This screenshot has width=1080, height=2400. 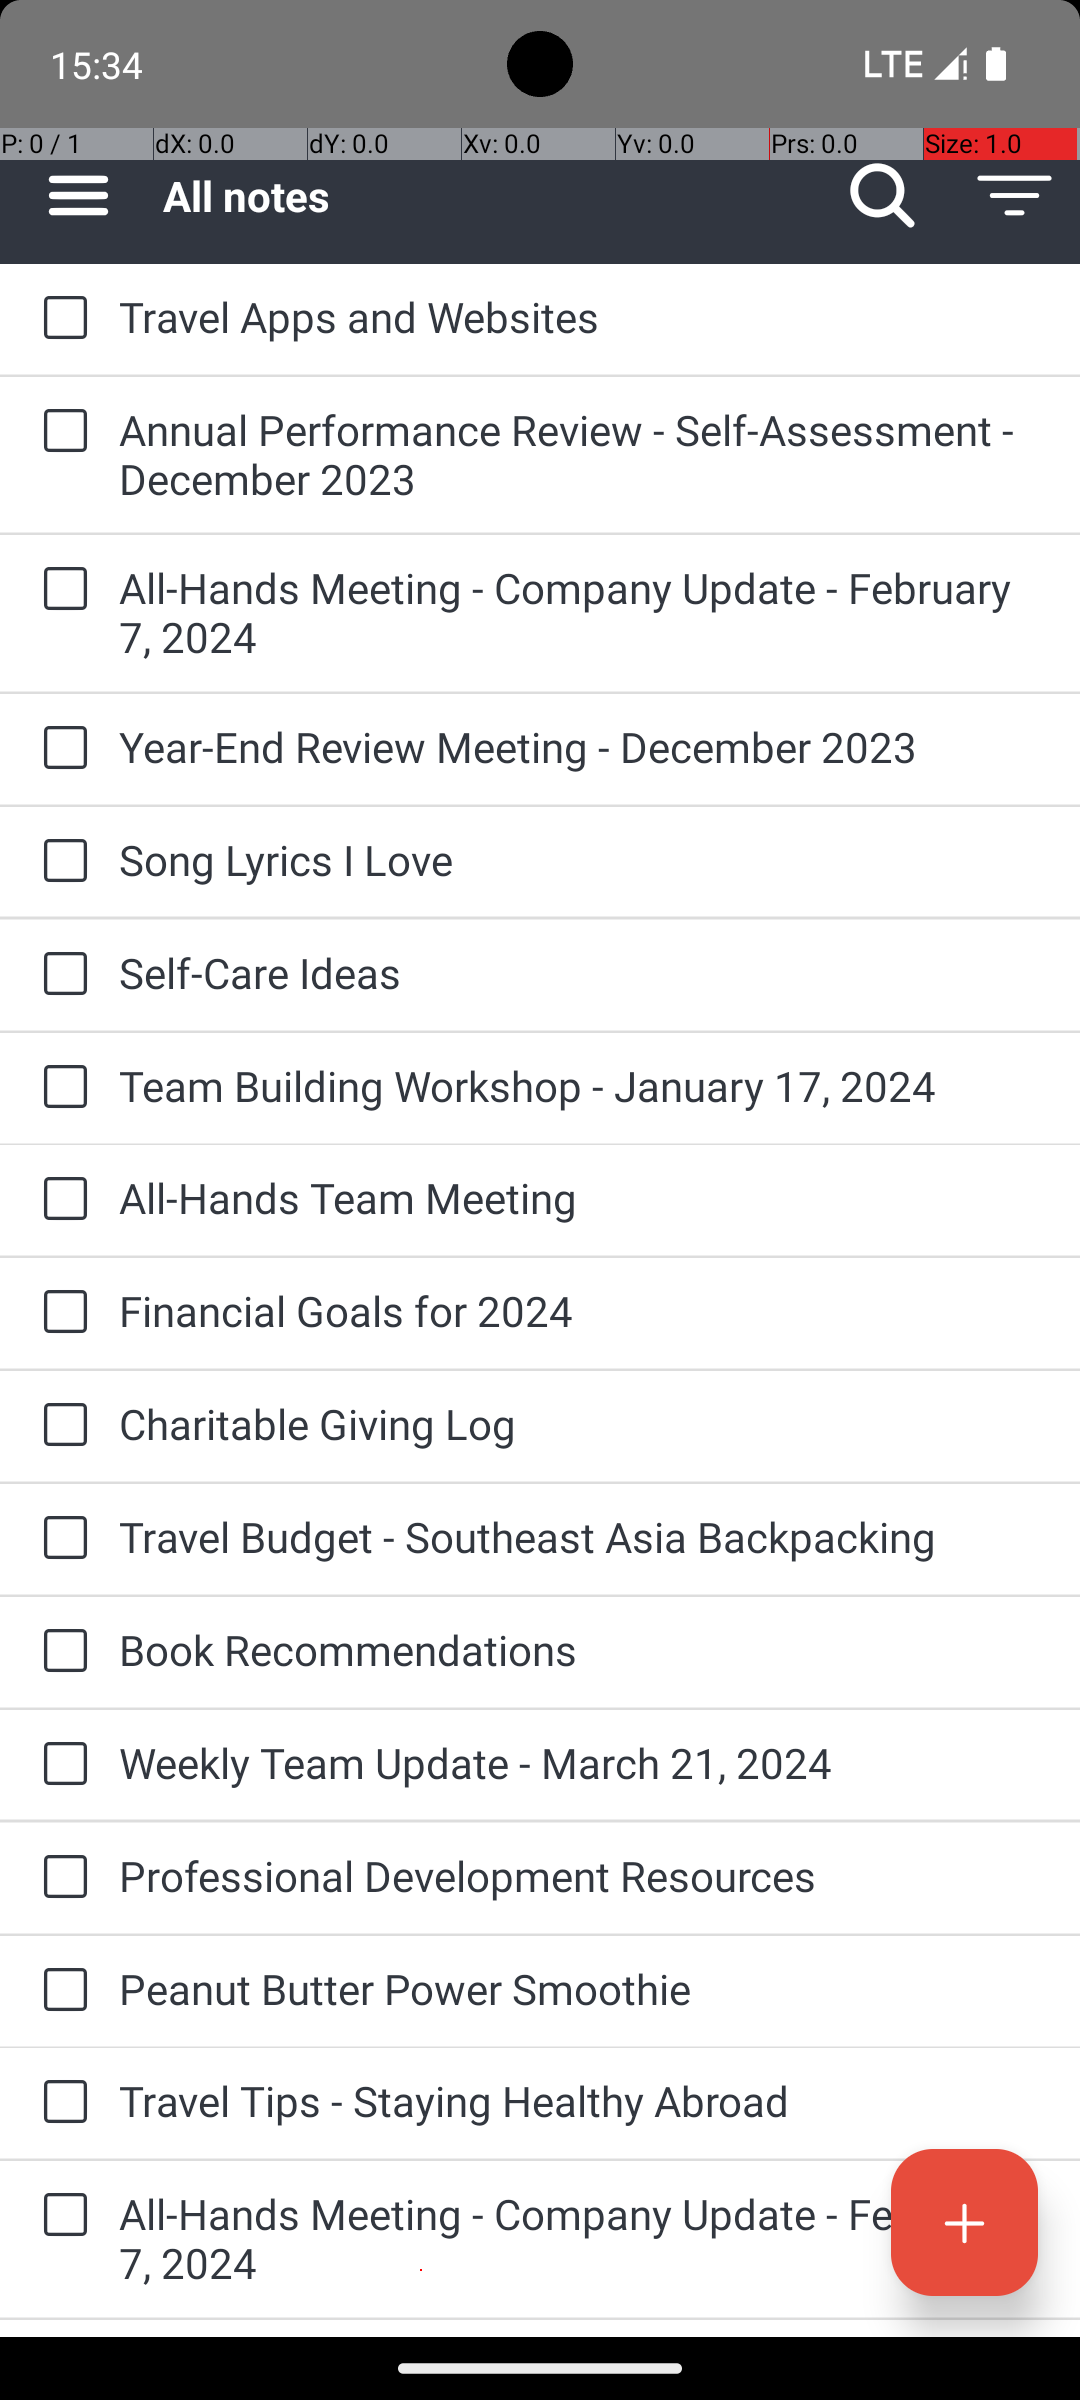 What do you see at coordinates (580, 316) in the screenshot?
I see `Travel Apps and Websites` at bounding box center [580, 316].